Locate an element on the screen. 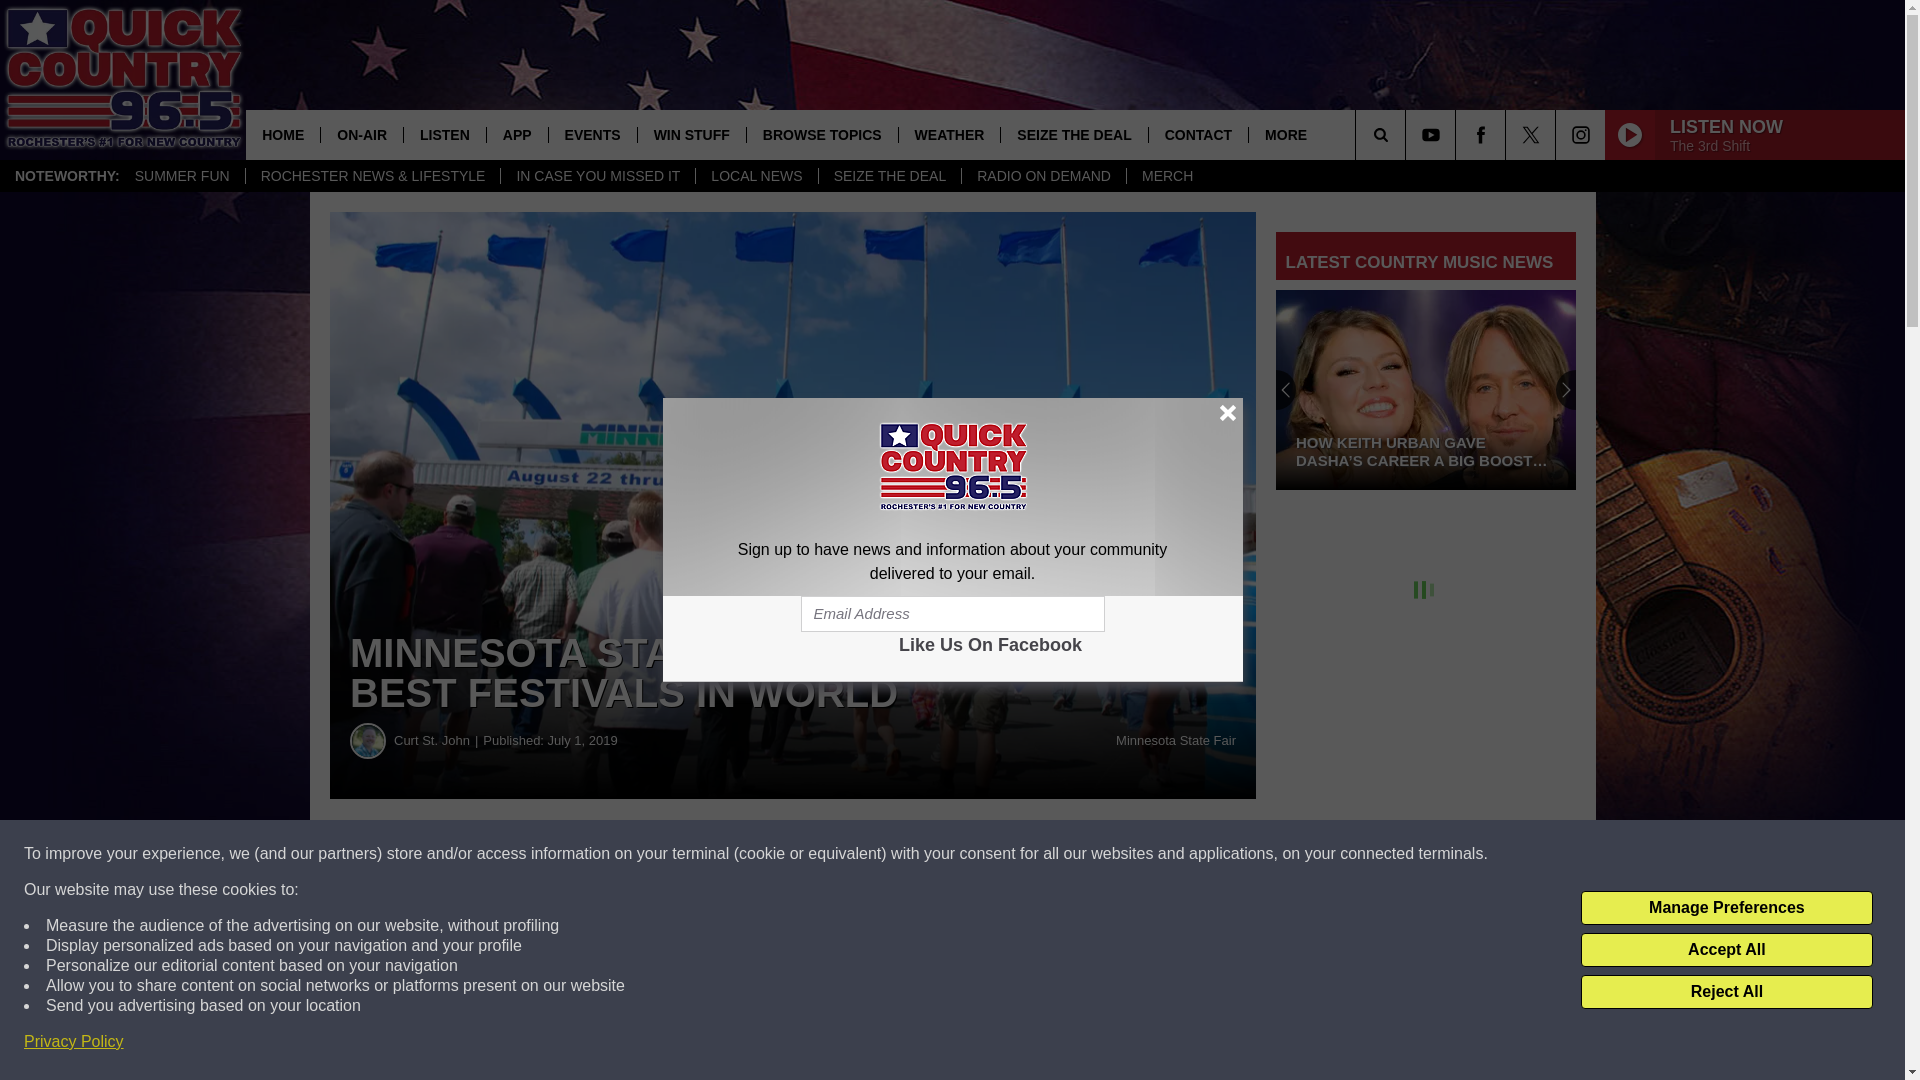  APP is located at coordinates (516, 134).